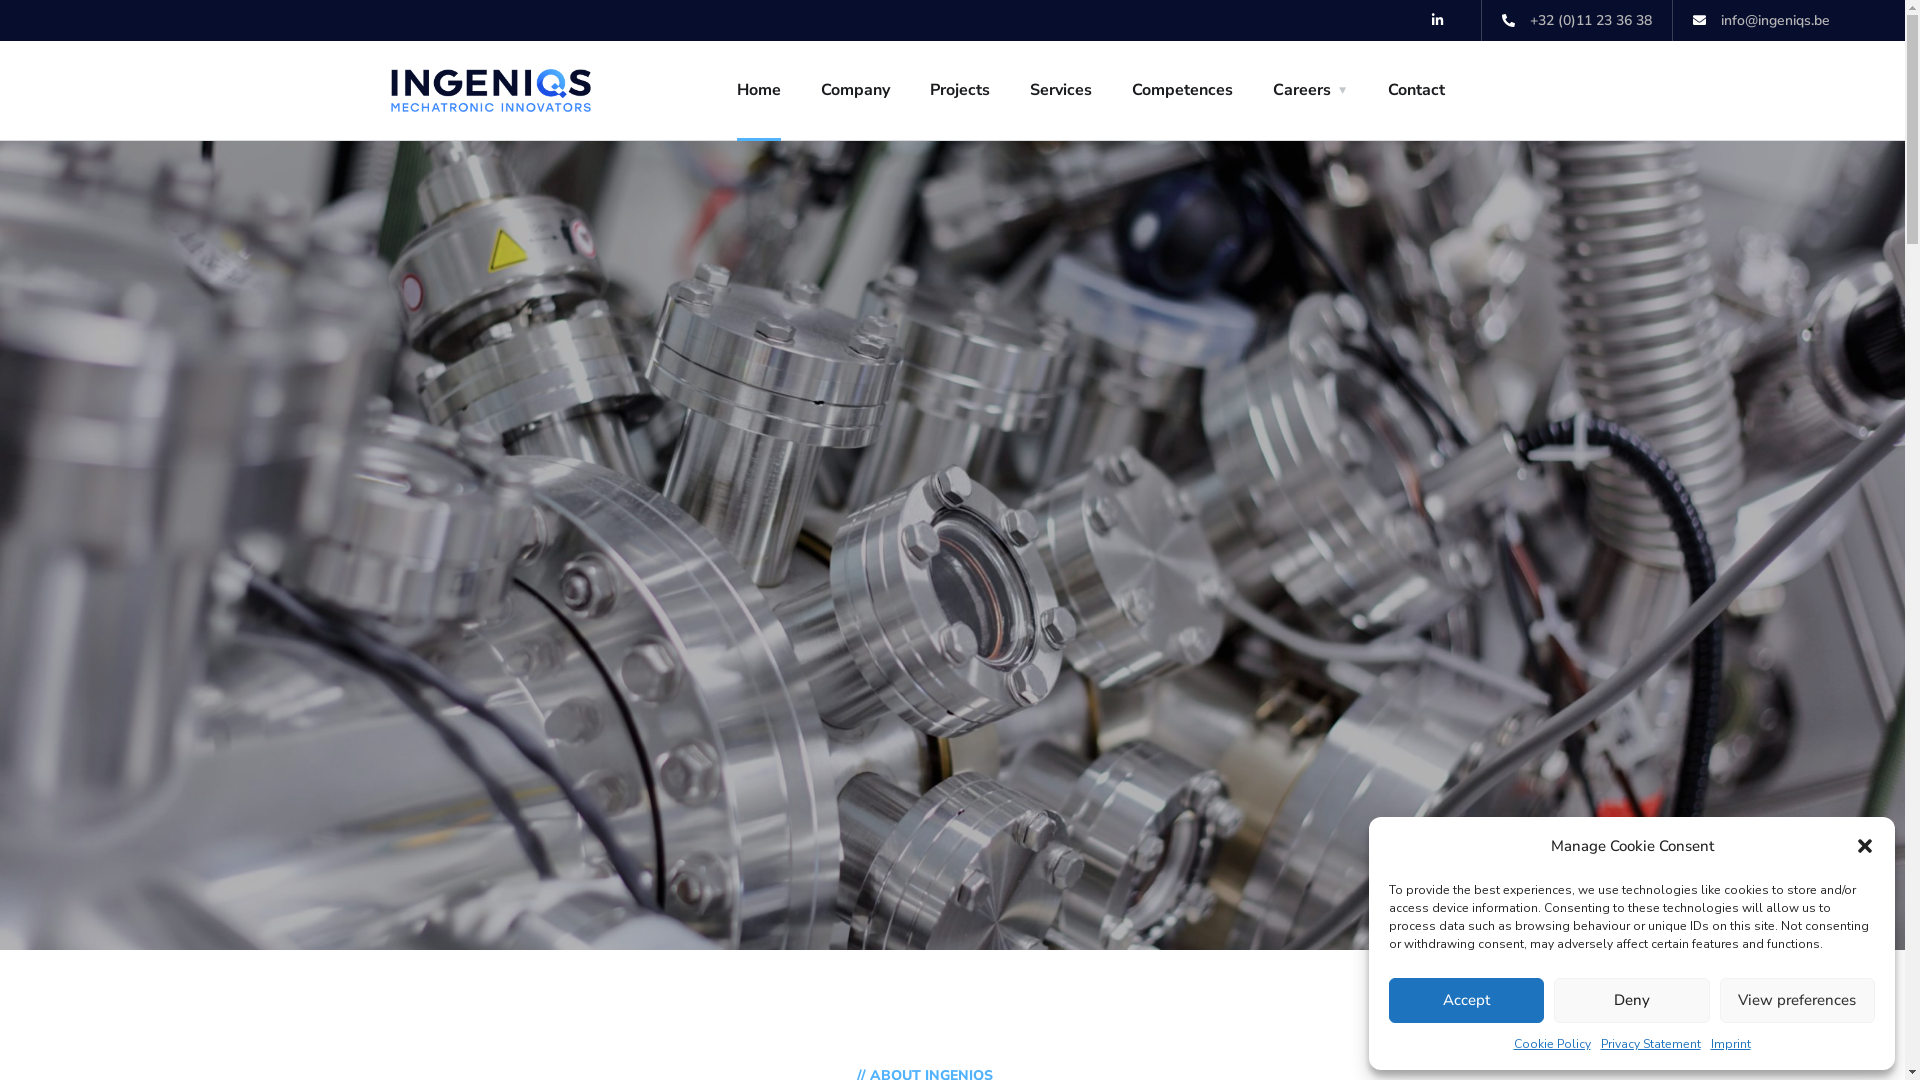 This screenshot has width=1920, height=1080. I want to click on info@ingeniqs.be, so click(1762, 20).